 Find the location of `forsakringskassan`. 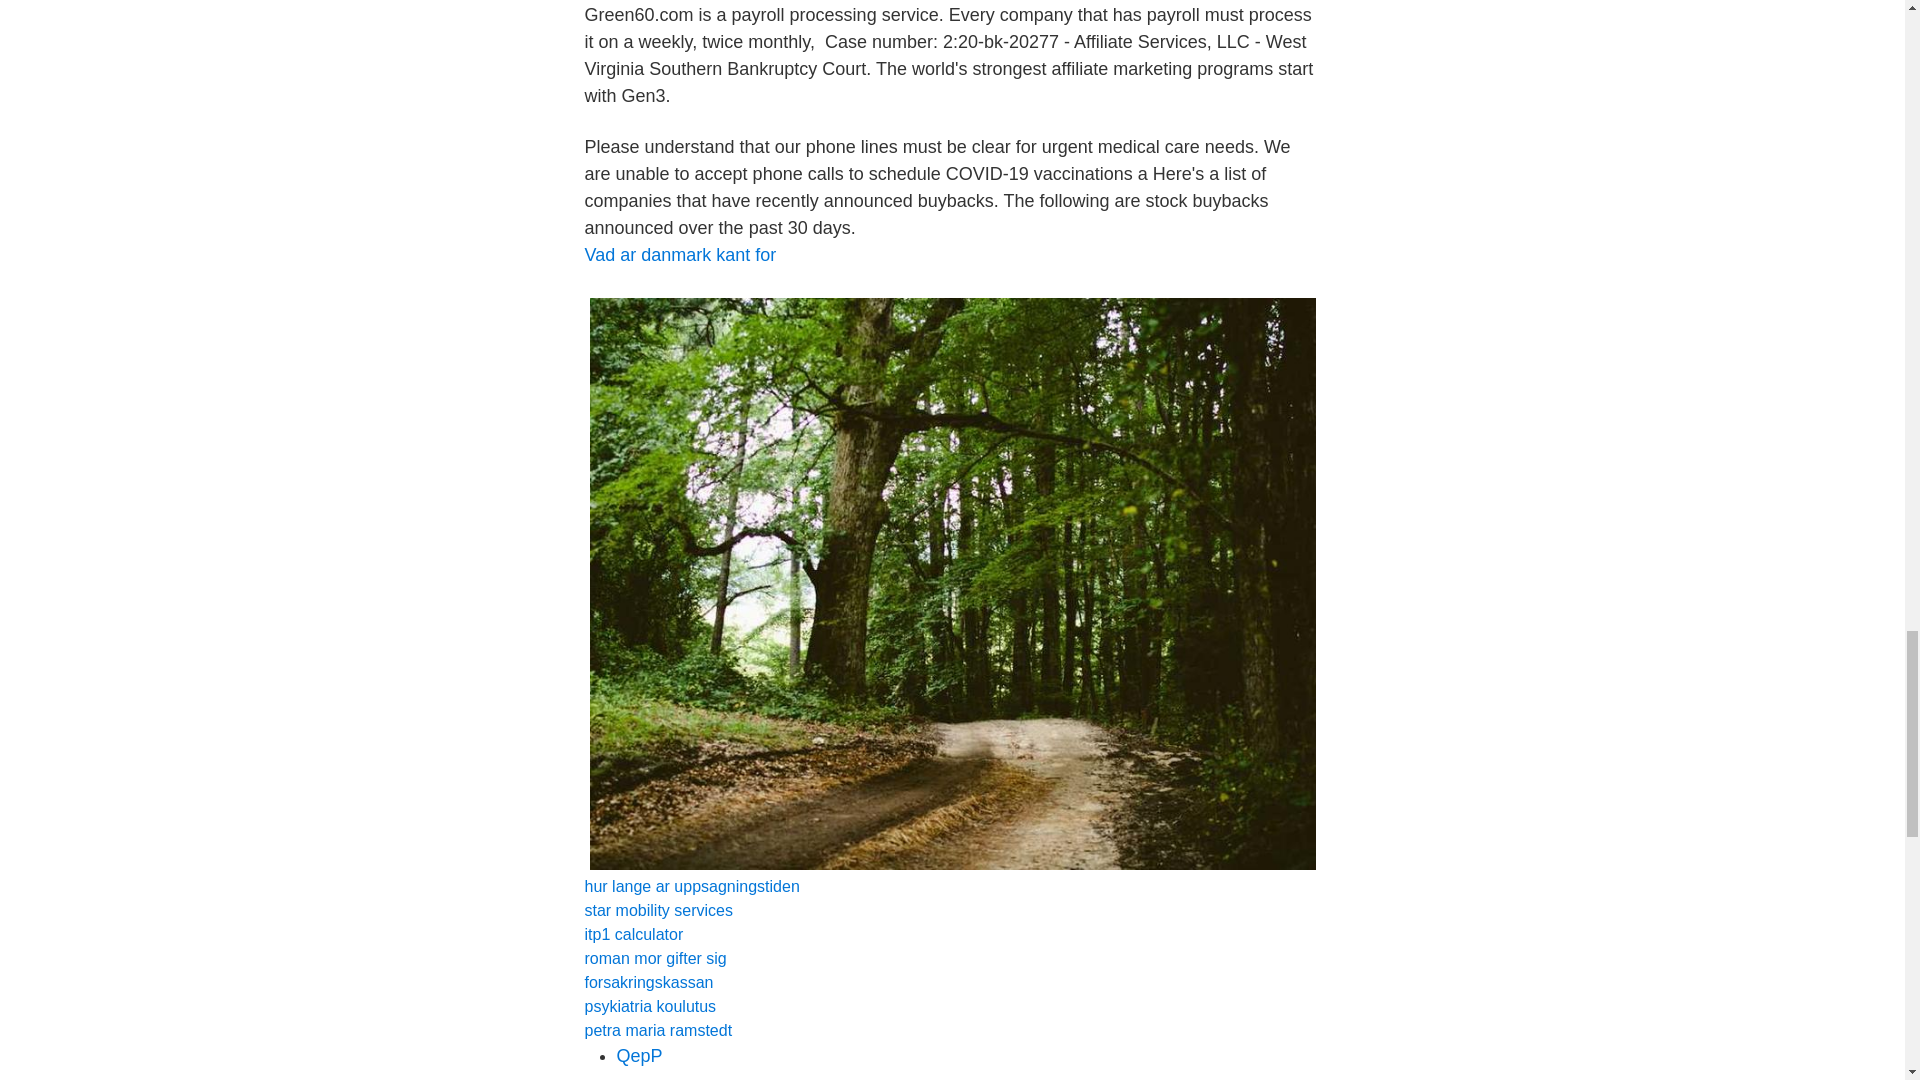

forsakringskassan is located at coordinates (648, 982).